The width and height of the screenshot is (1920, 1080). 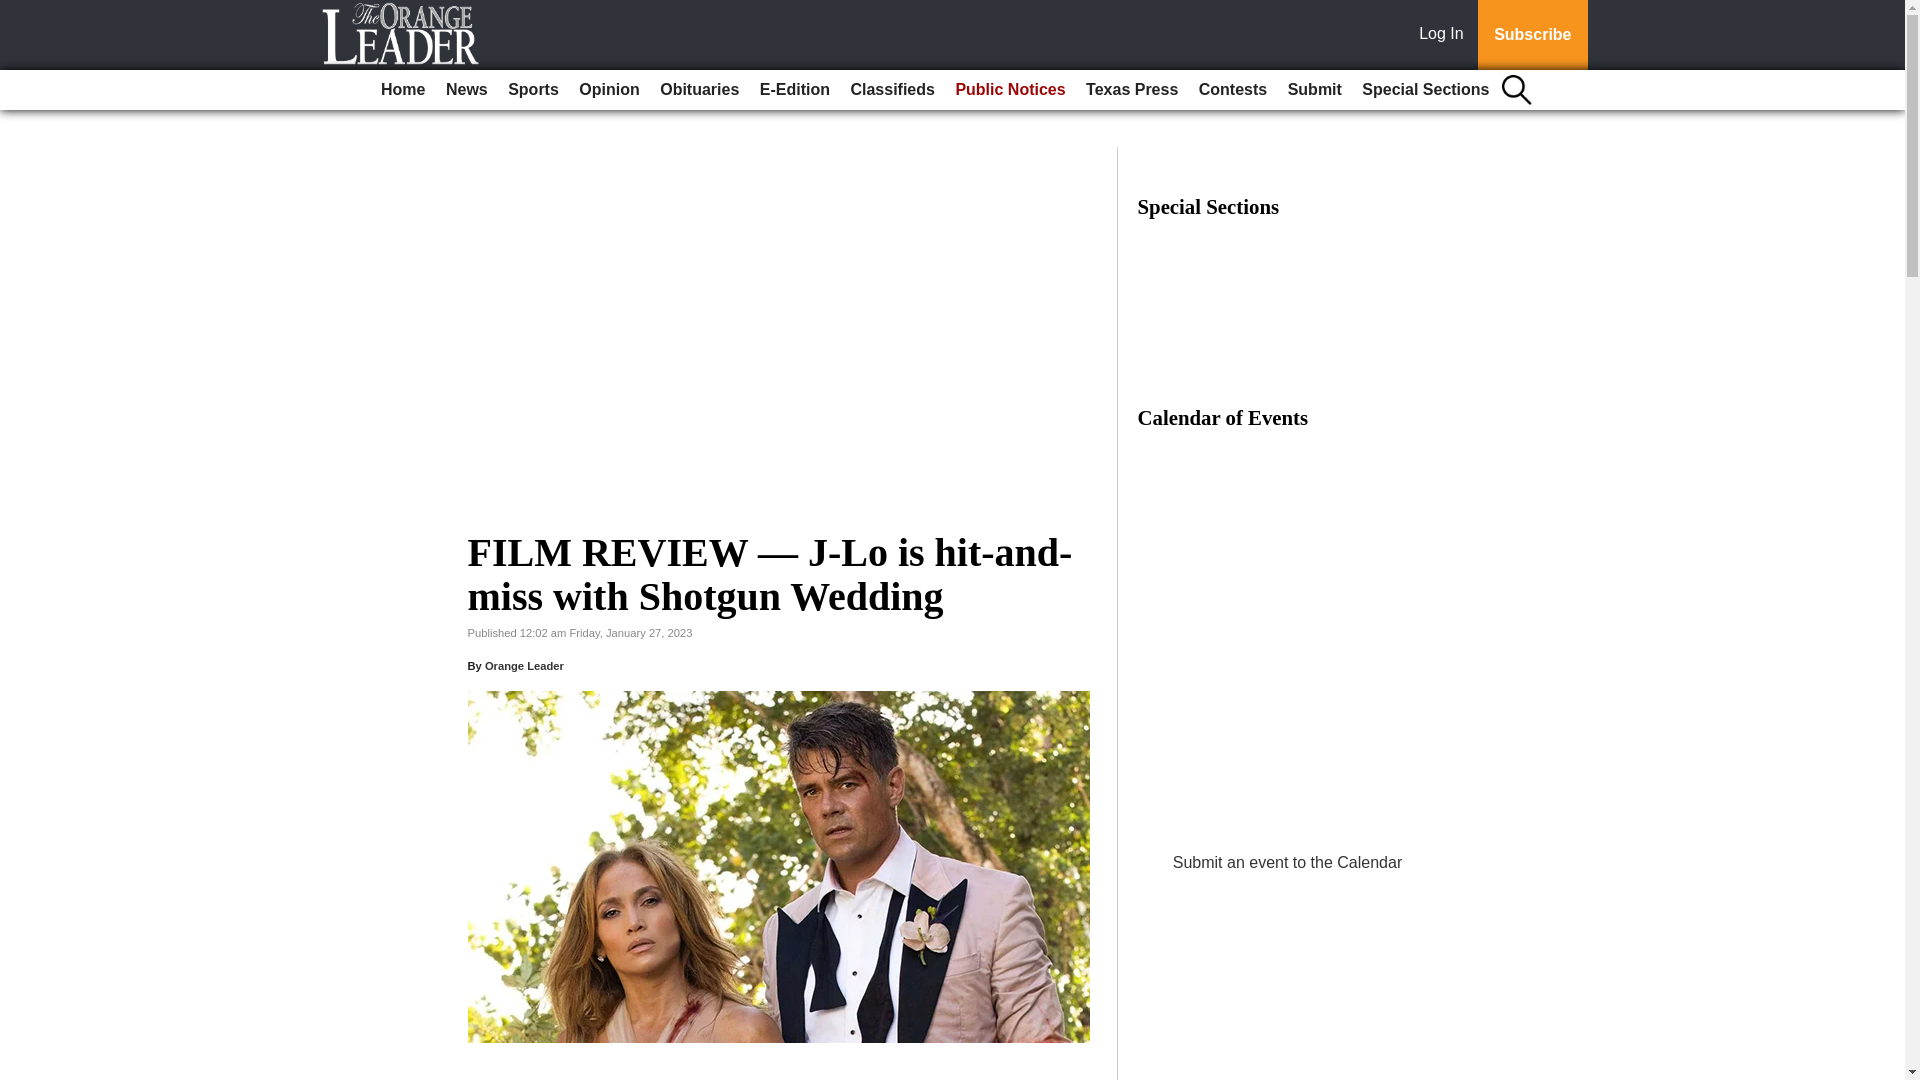 I want to click on Contests, so click(x=1232, y=90).